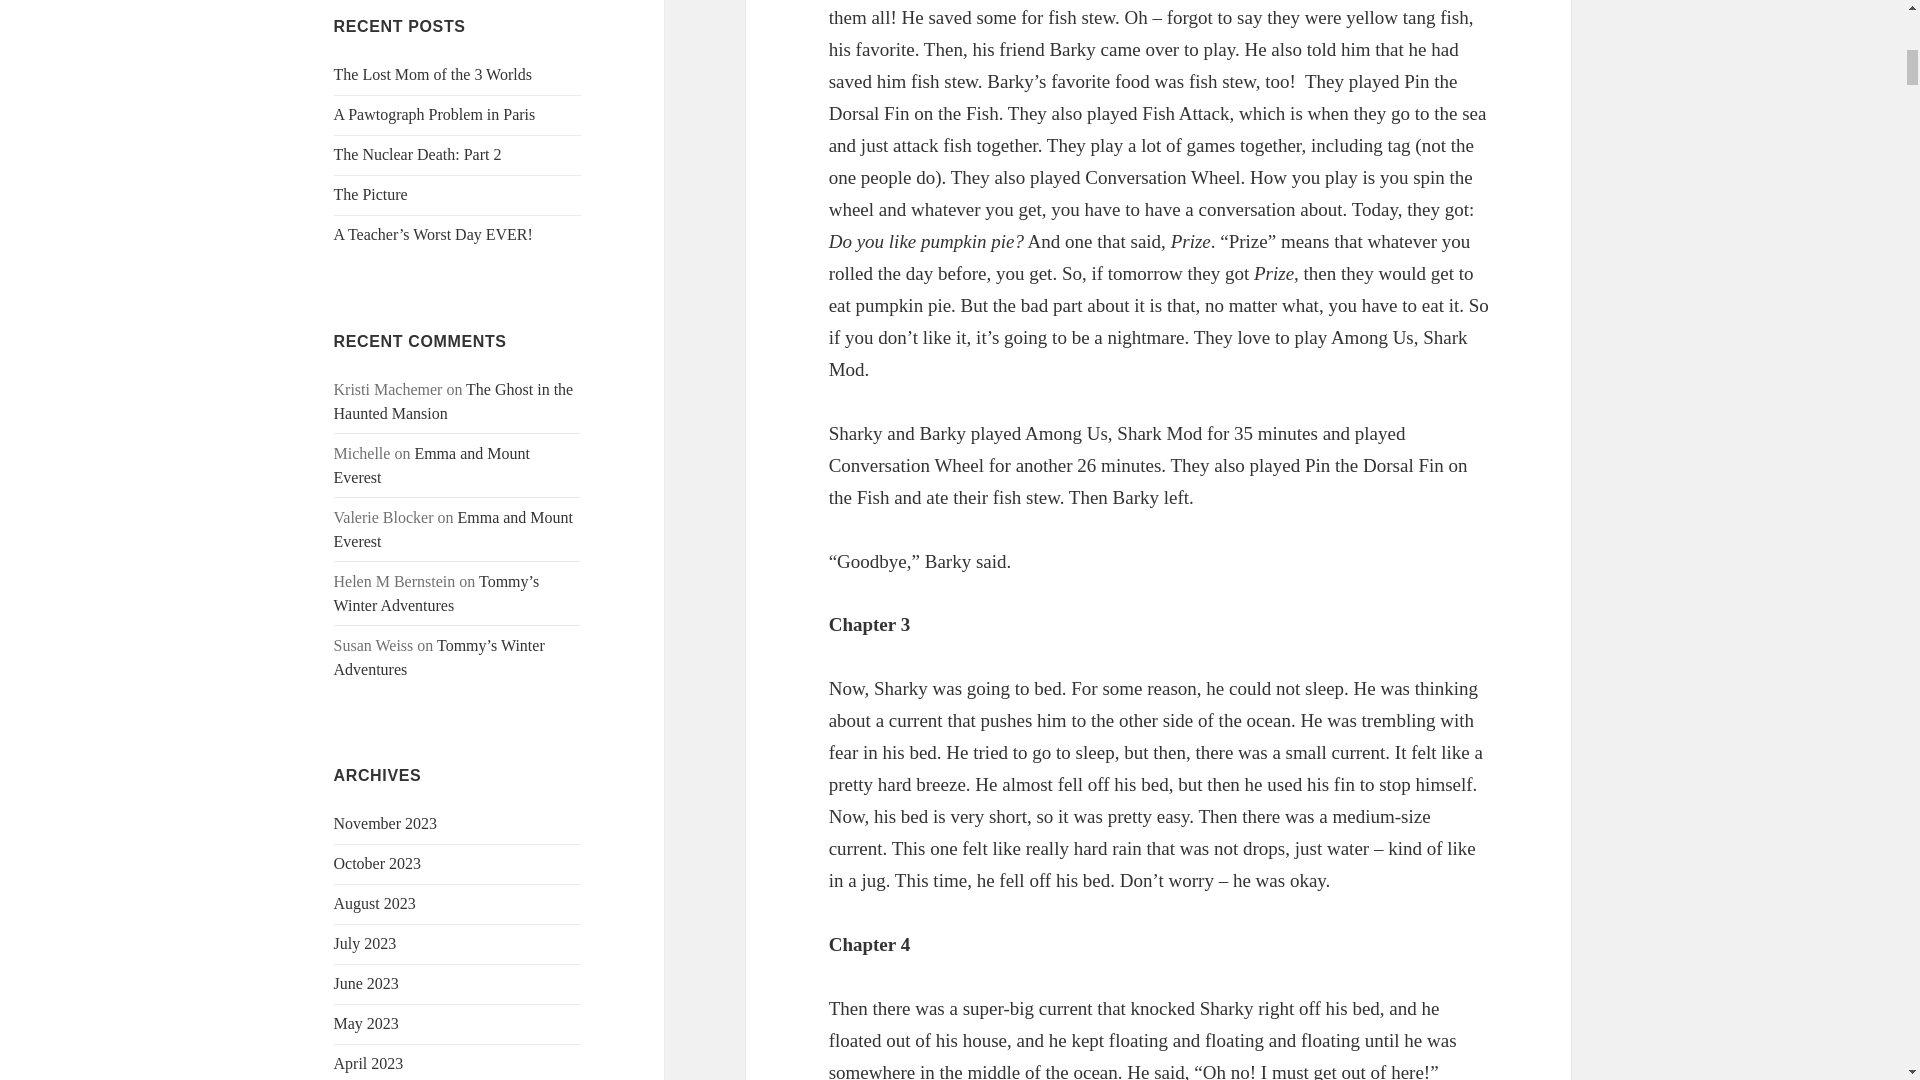  Describe the element at coordinates (366, 1024) in the screenshot. I see `May 2023` at that location.